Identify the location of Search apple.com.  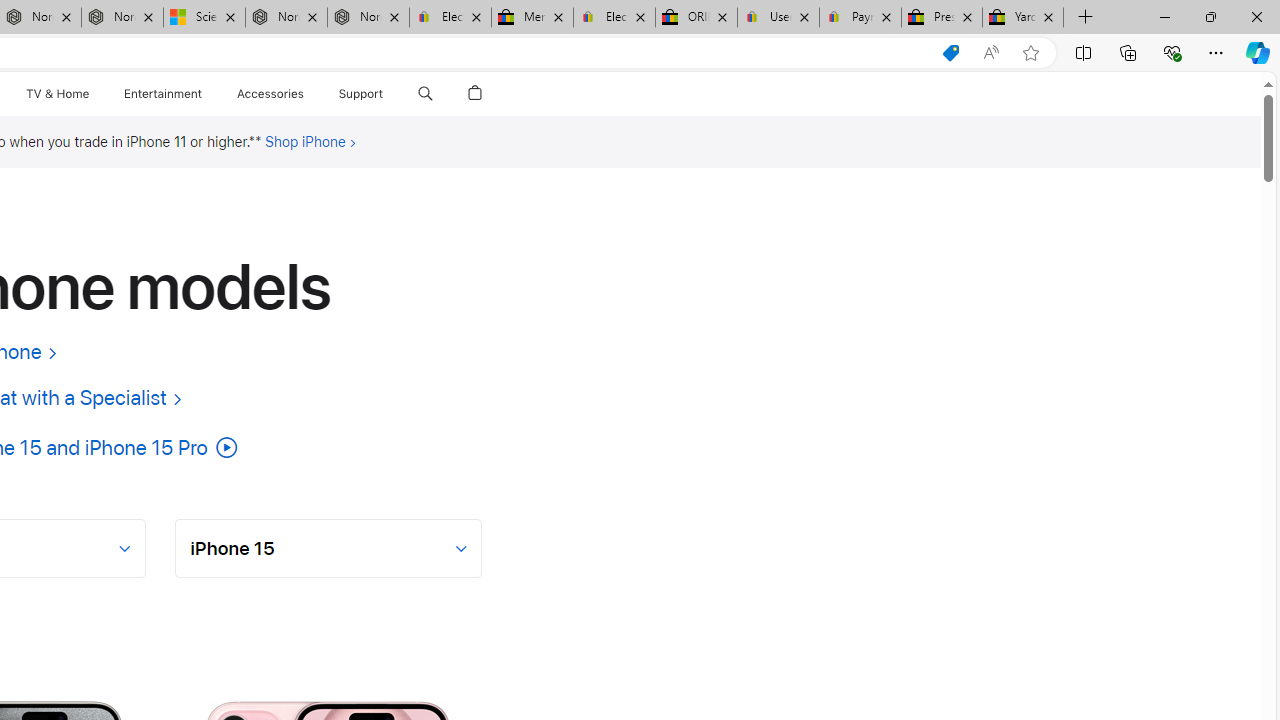
(425, 94).